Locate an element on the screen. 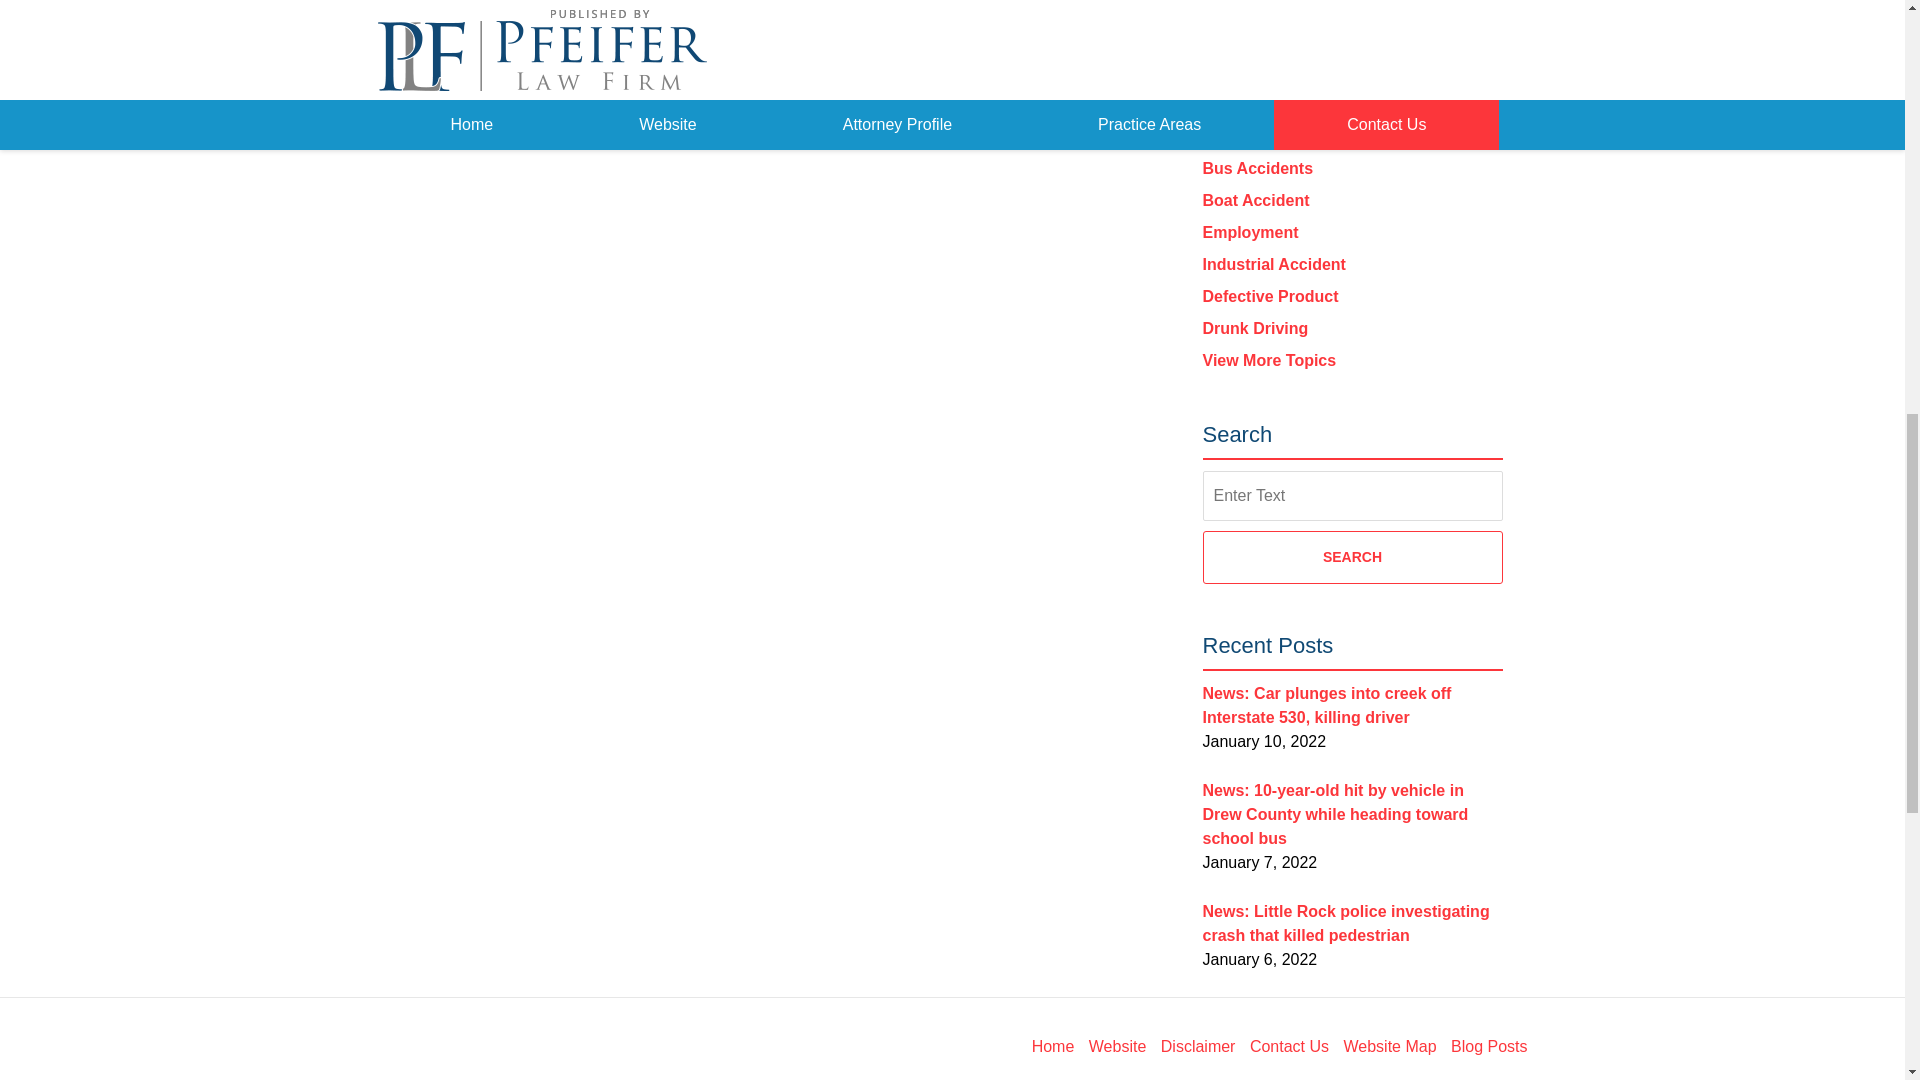 The height and width of the screenshot is (1080, 1920). Employment is located at coordinates (1249, 232).